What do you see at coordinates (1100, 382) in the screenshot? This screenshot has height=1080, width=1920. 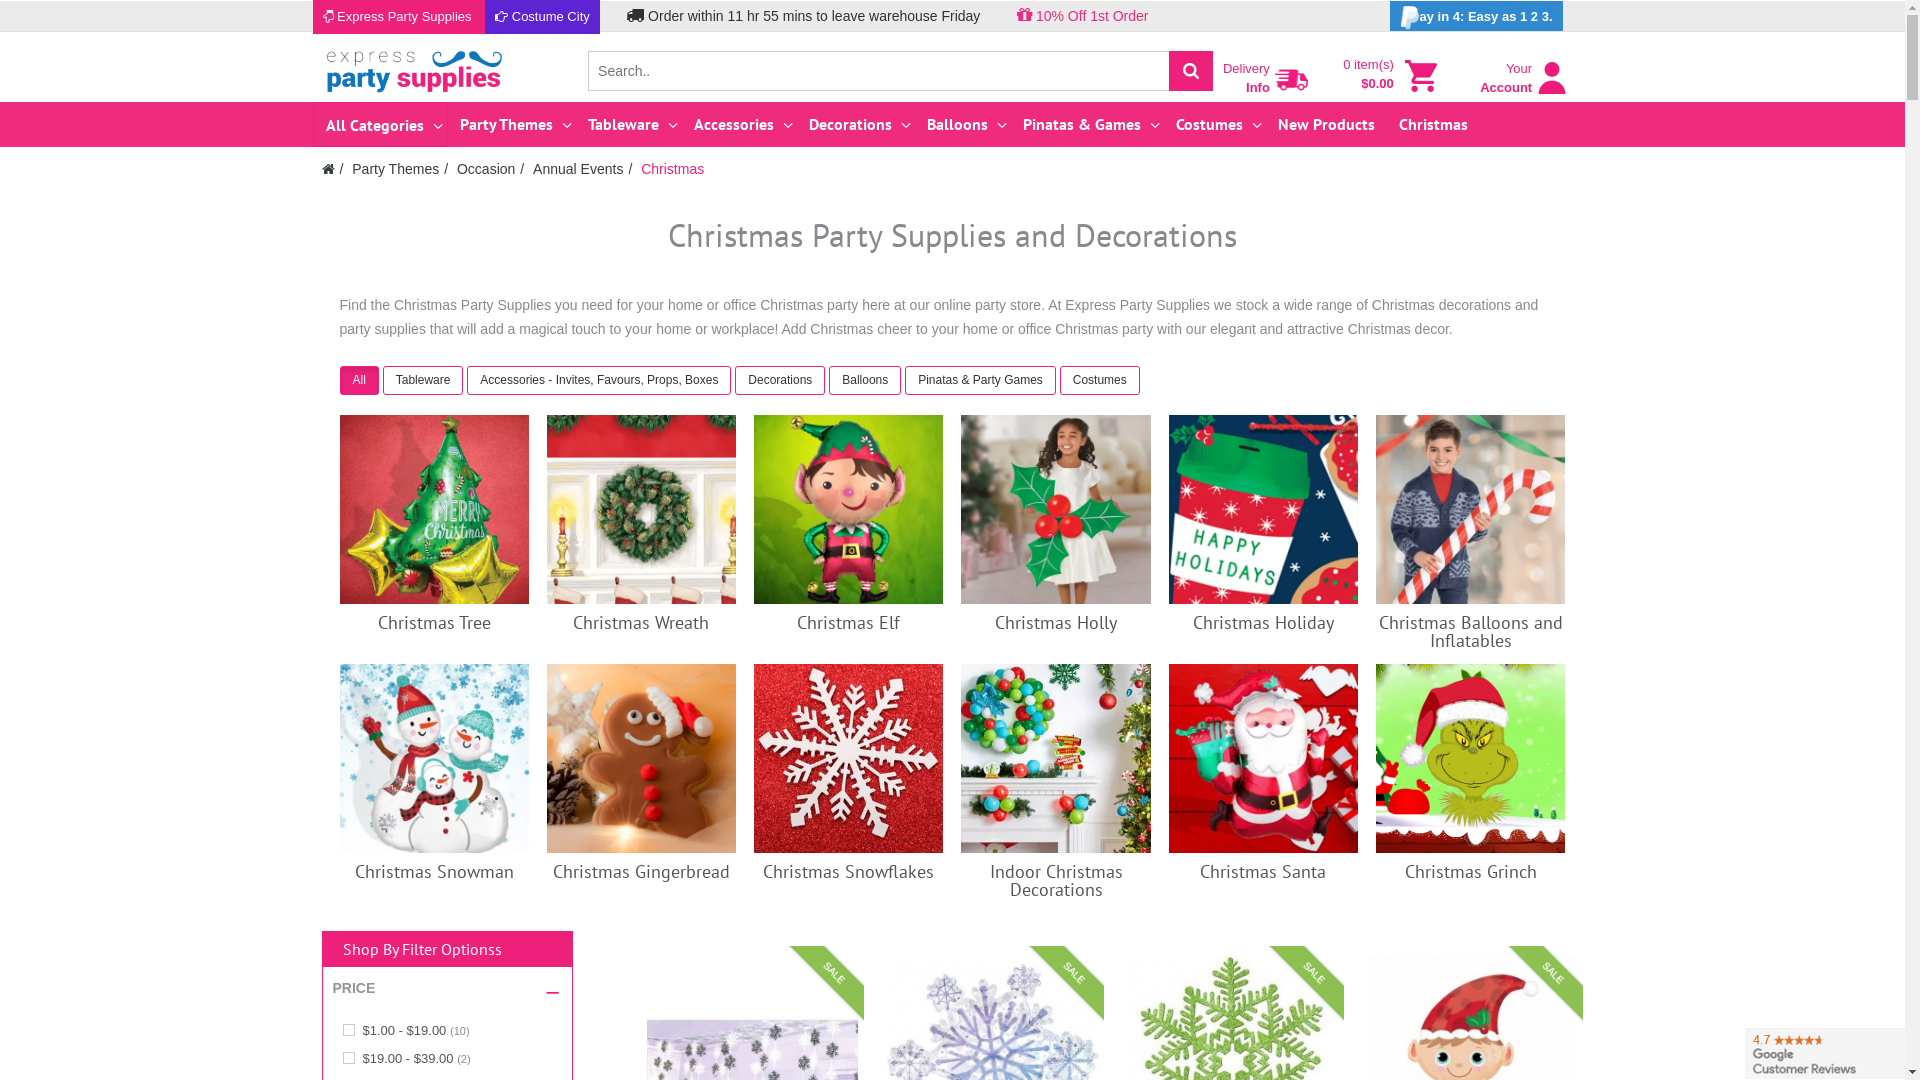 I see `Costumes` at bounding box center [1100, 382].